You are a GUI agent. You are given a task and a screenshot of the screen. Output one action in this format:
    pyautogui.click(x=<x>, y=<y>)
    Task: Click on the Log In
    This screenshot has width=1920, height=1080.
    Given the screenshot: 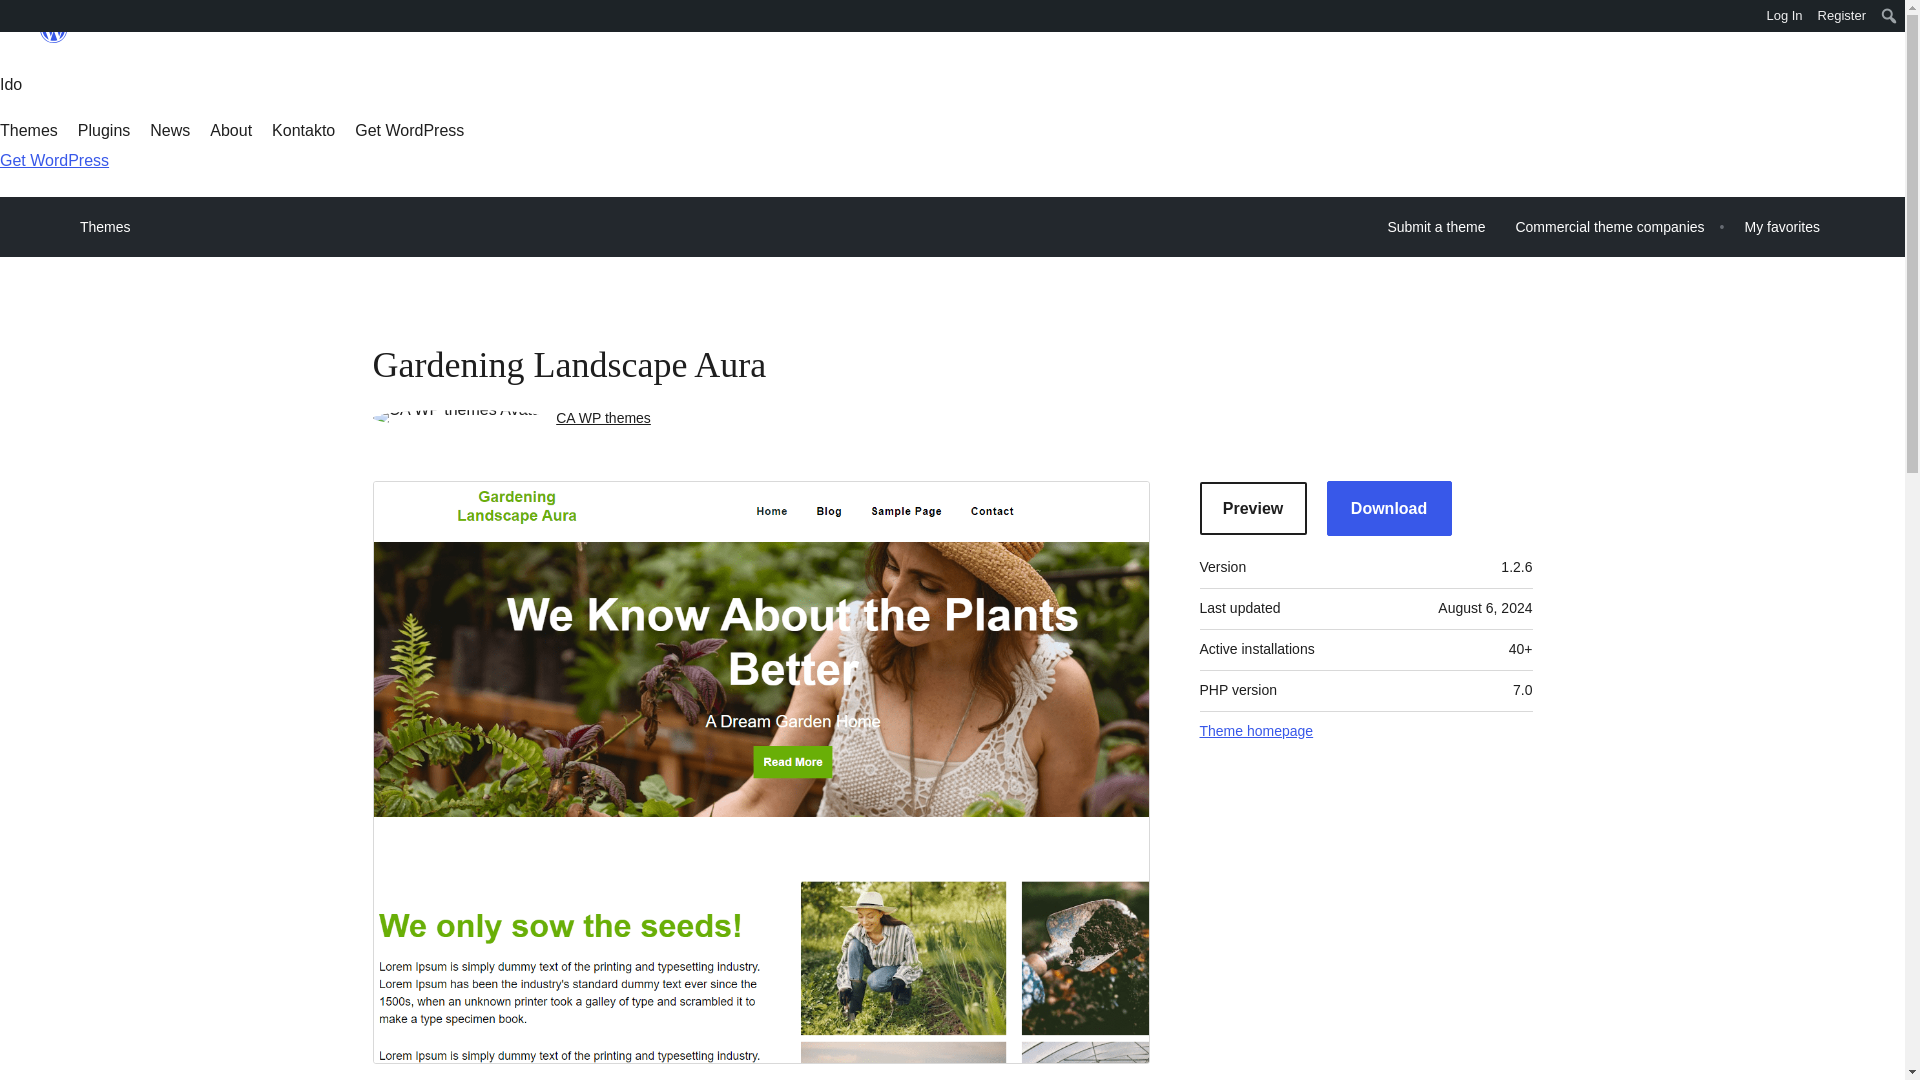 What is the action you would take?
    pyautogui.click(x=1784, y=16)
    